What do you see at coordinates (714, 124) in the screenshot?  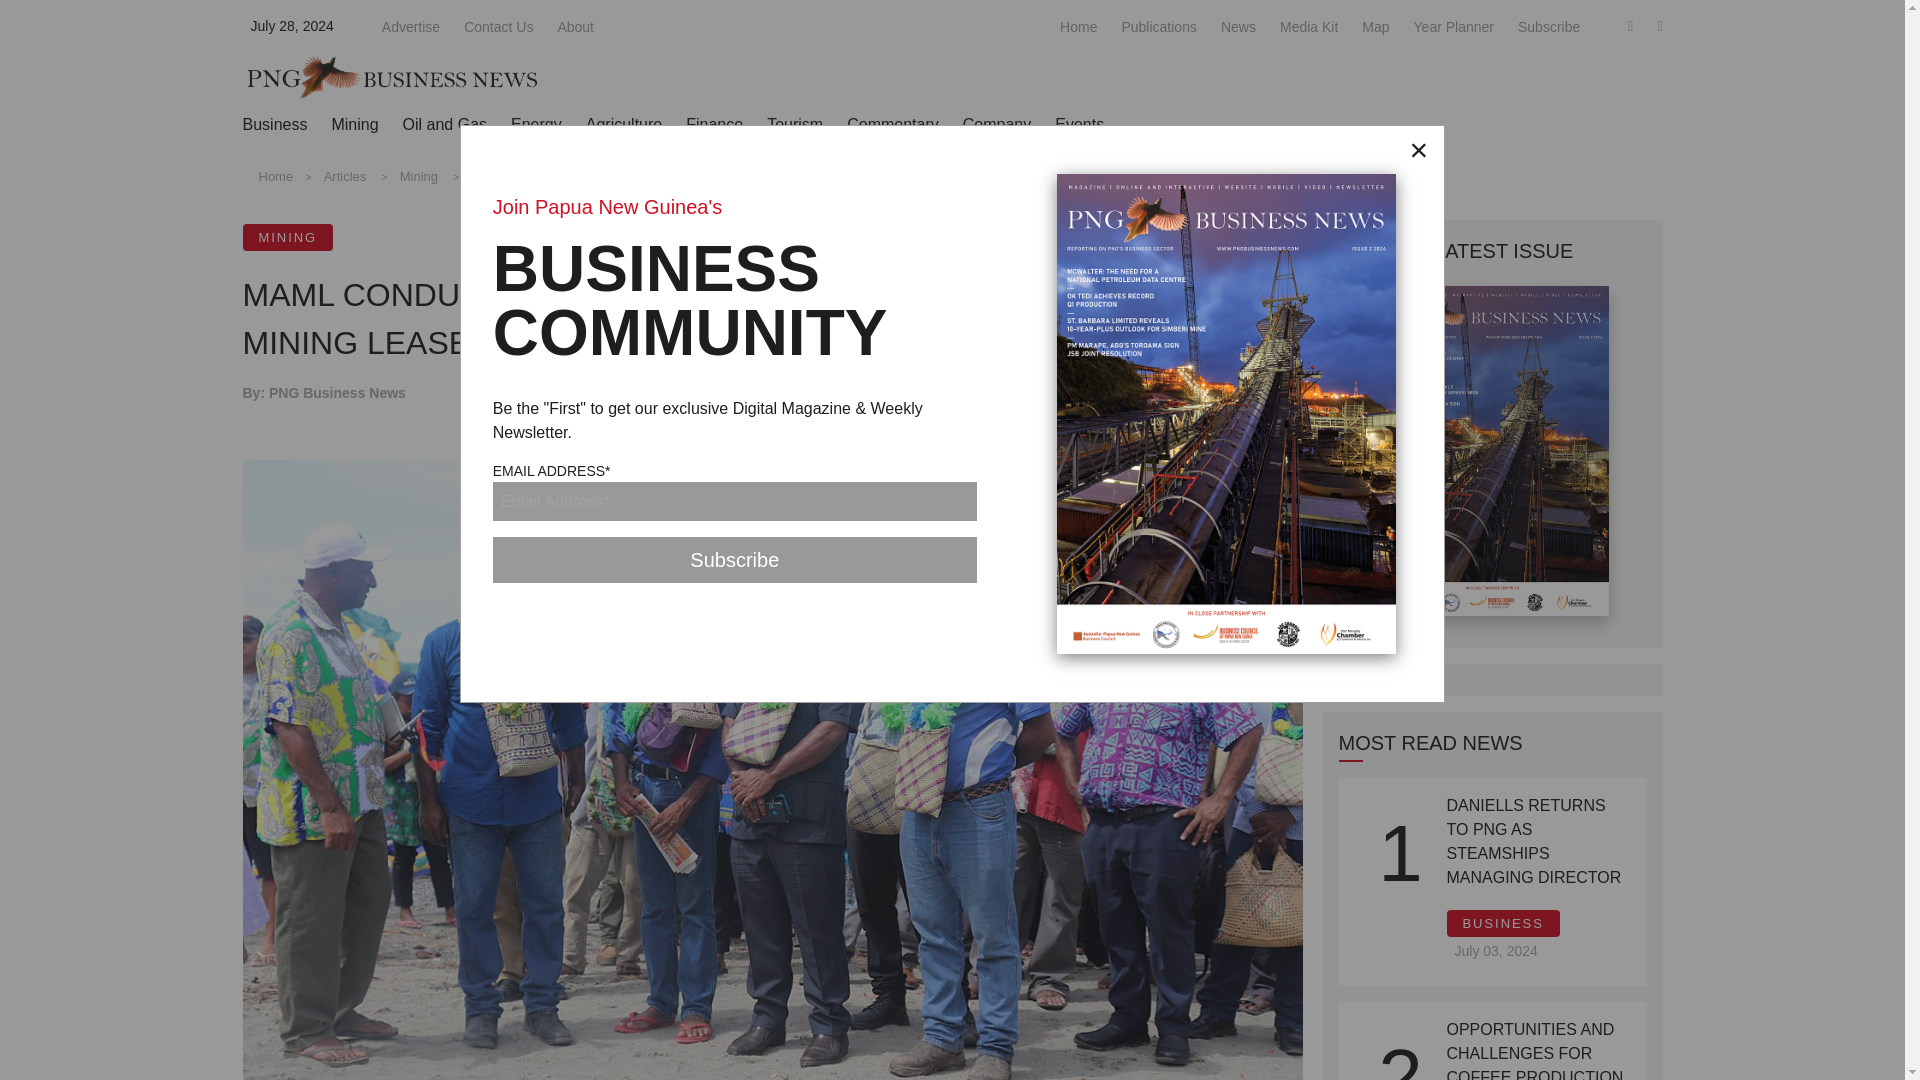 I see `Finance` at bounding box center [714, 124].